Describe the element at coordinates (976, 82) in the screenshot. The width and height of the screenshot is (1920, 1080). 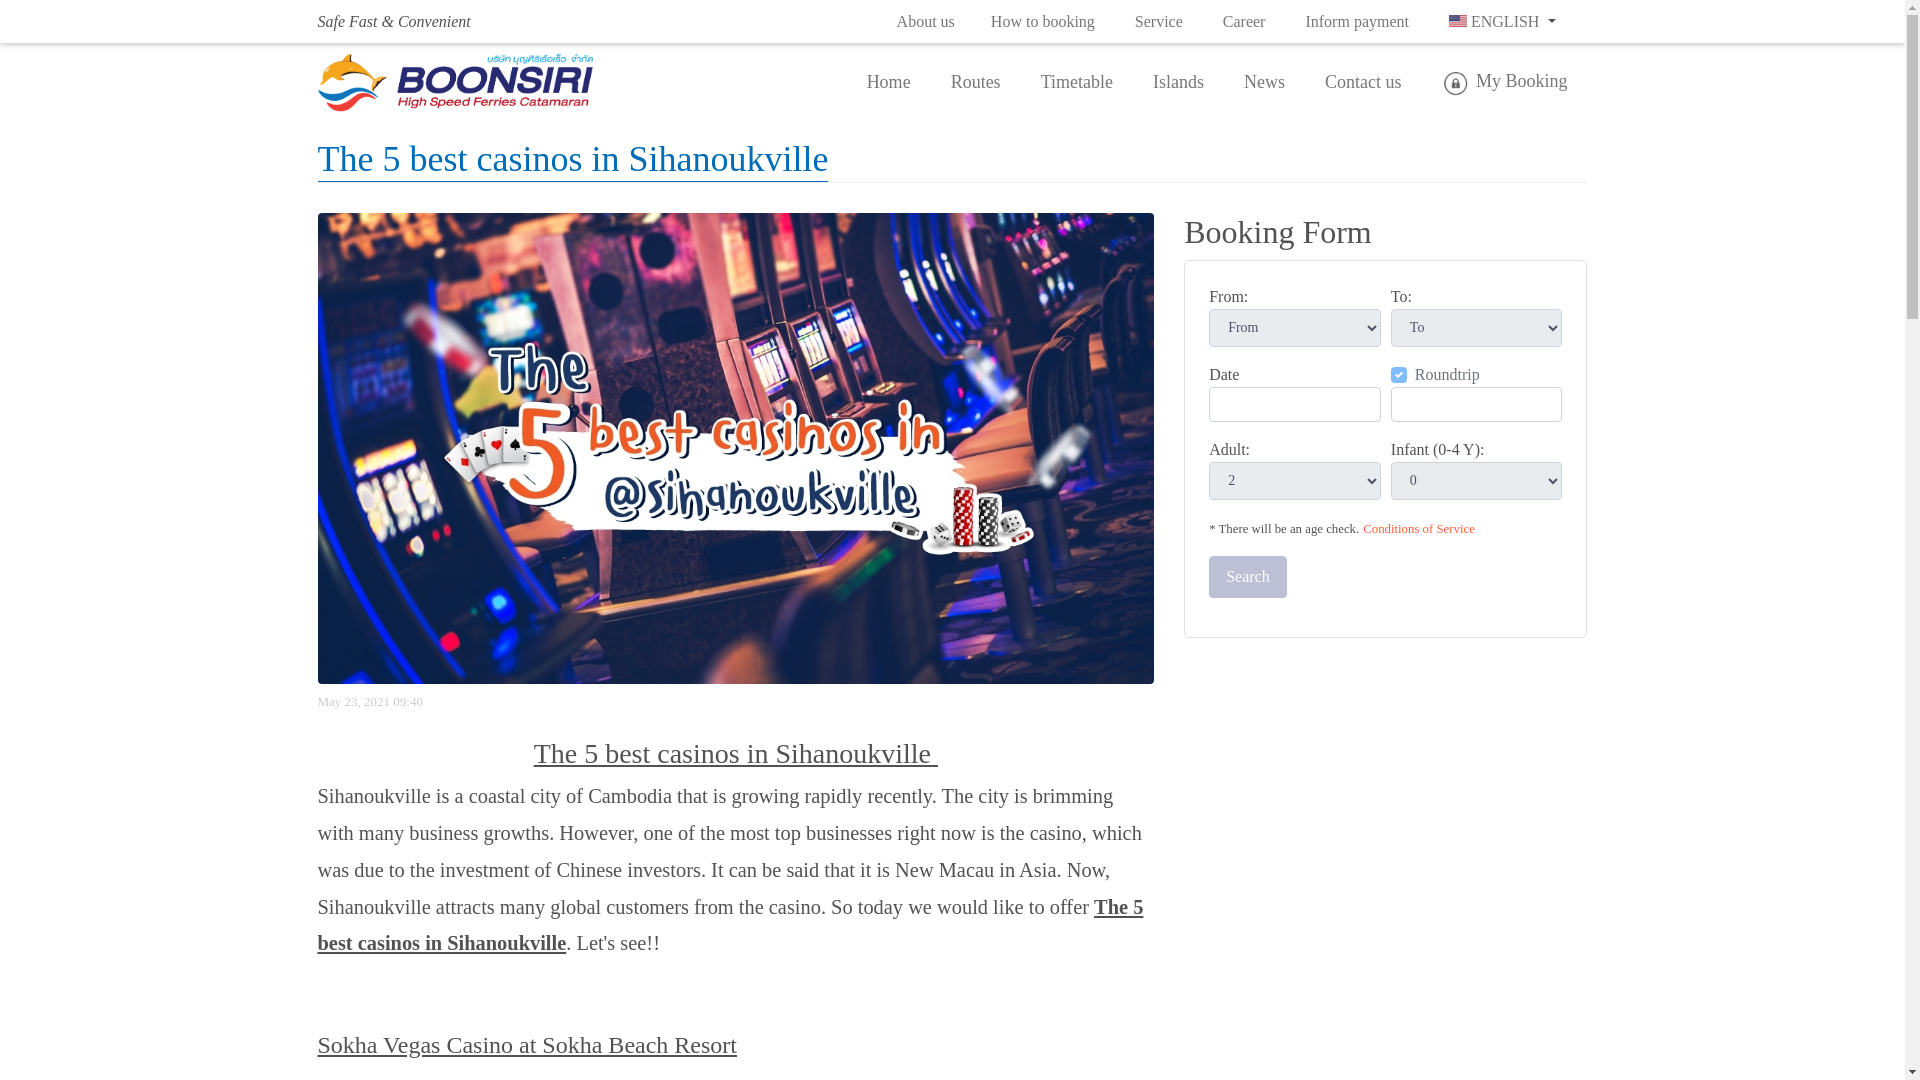
I see `Routes` at that location.